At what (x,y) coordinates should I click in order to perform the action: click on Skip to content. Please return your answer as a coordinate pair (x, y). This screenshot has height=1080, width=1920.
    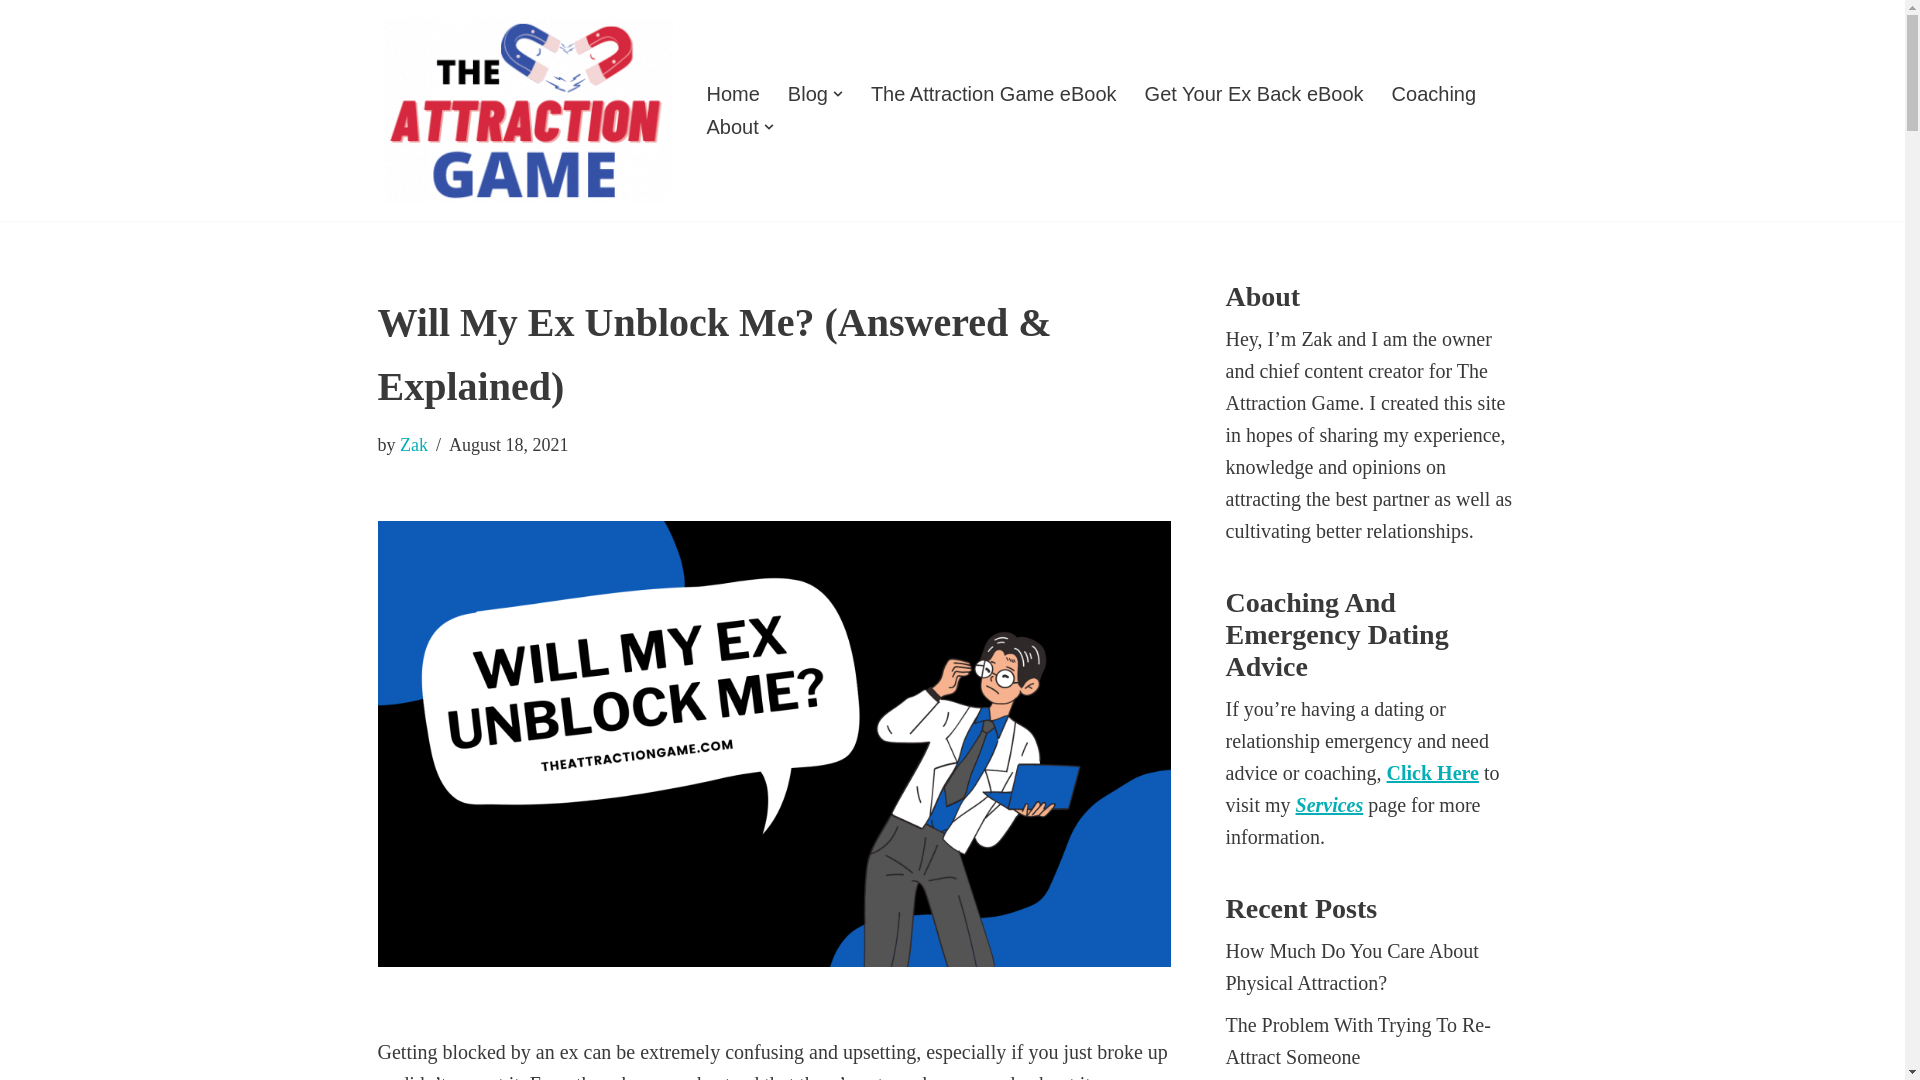
    Looking at the image, I should click on (15, 42).